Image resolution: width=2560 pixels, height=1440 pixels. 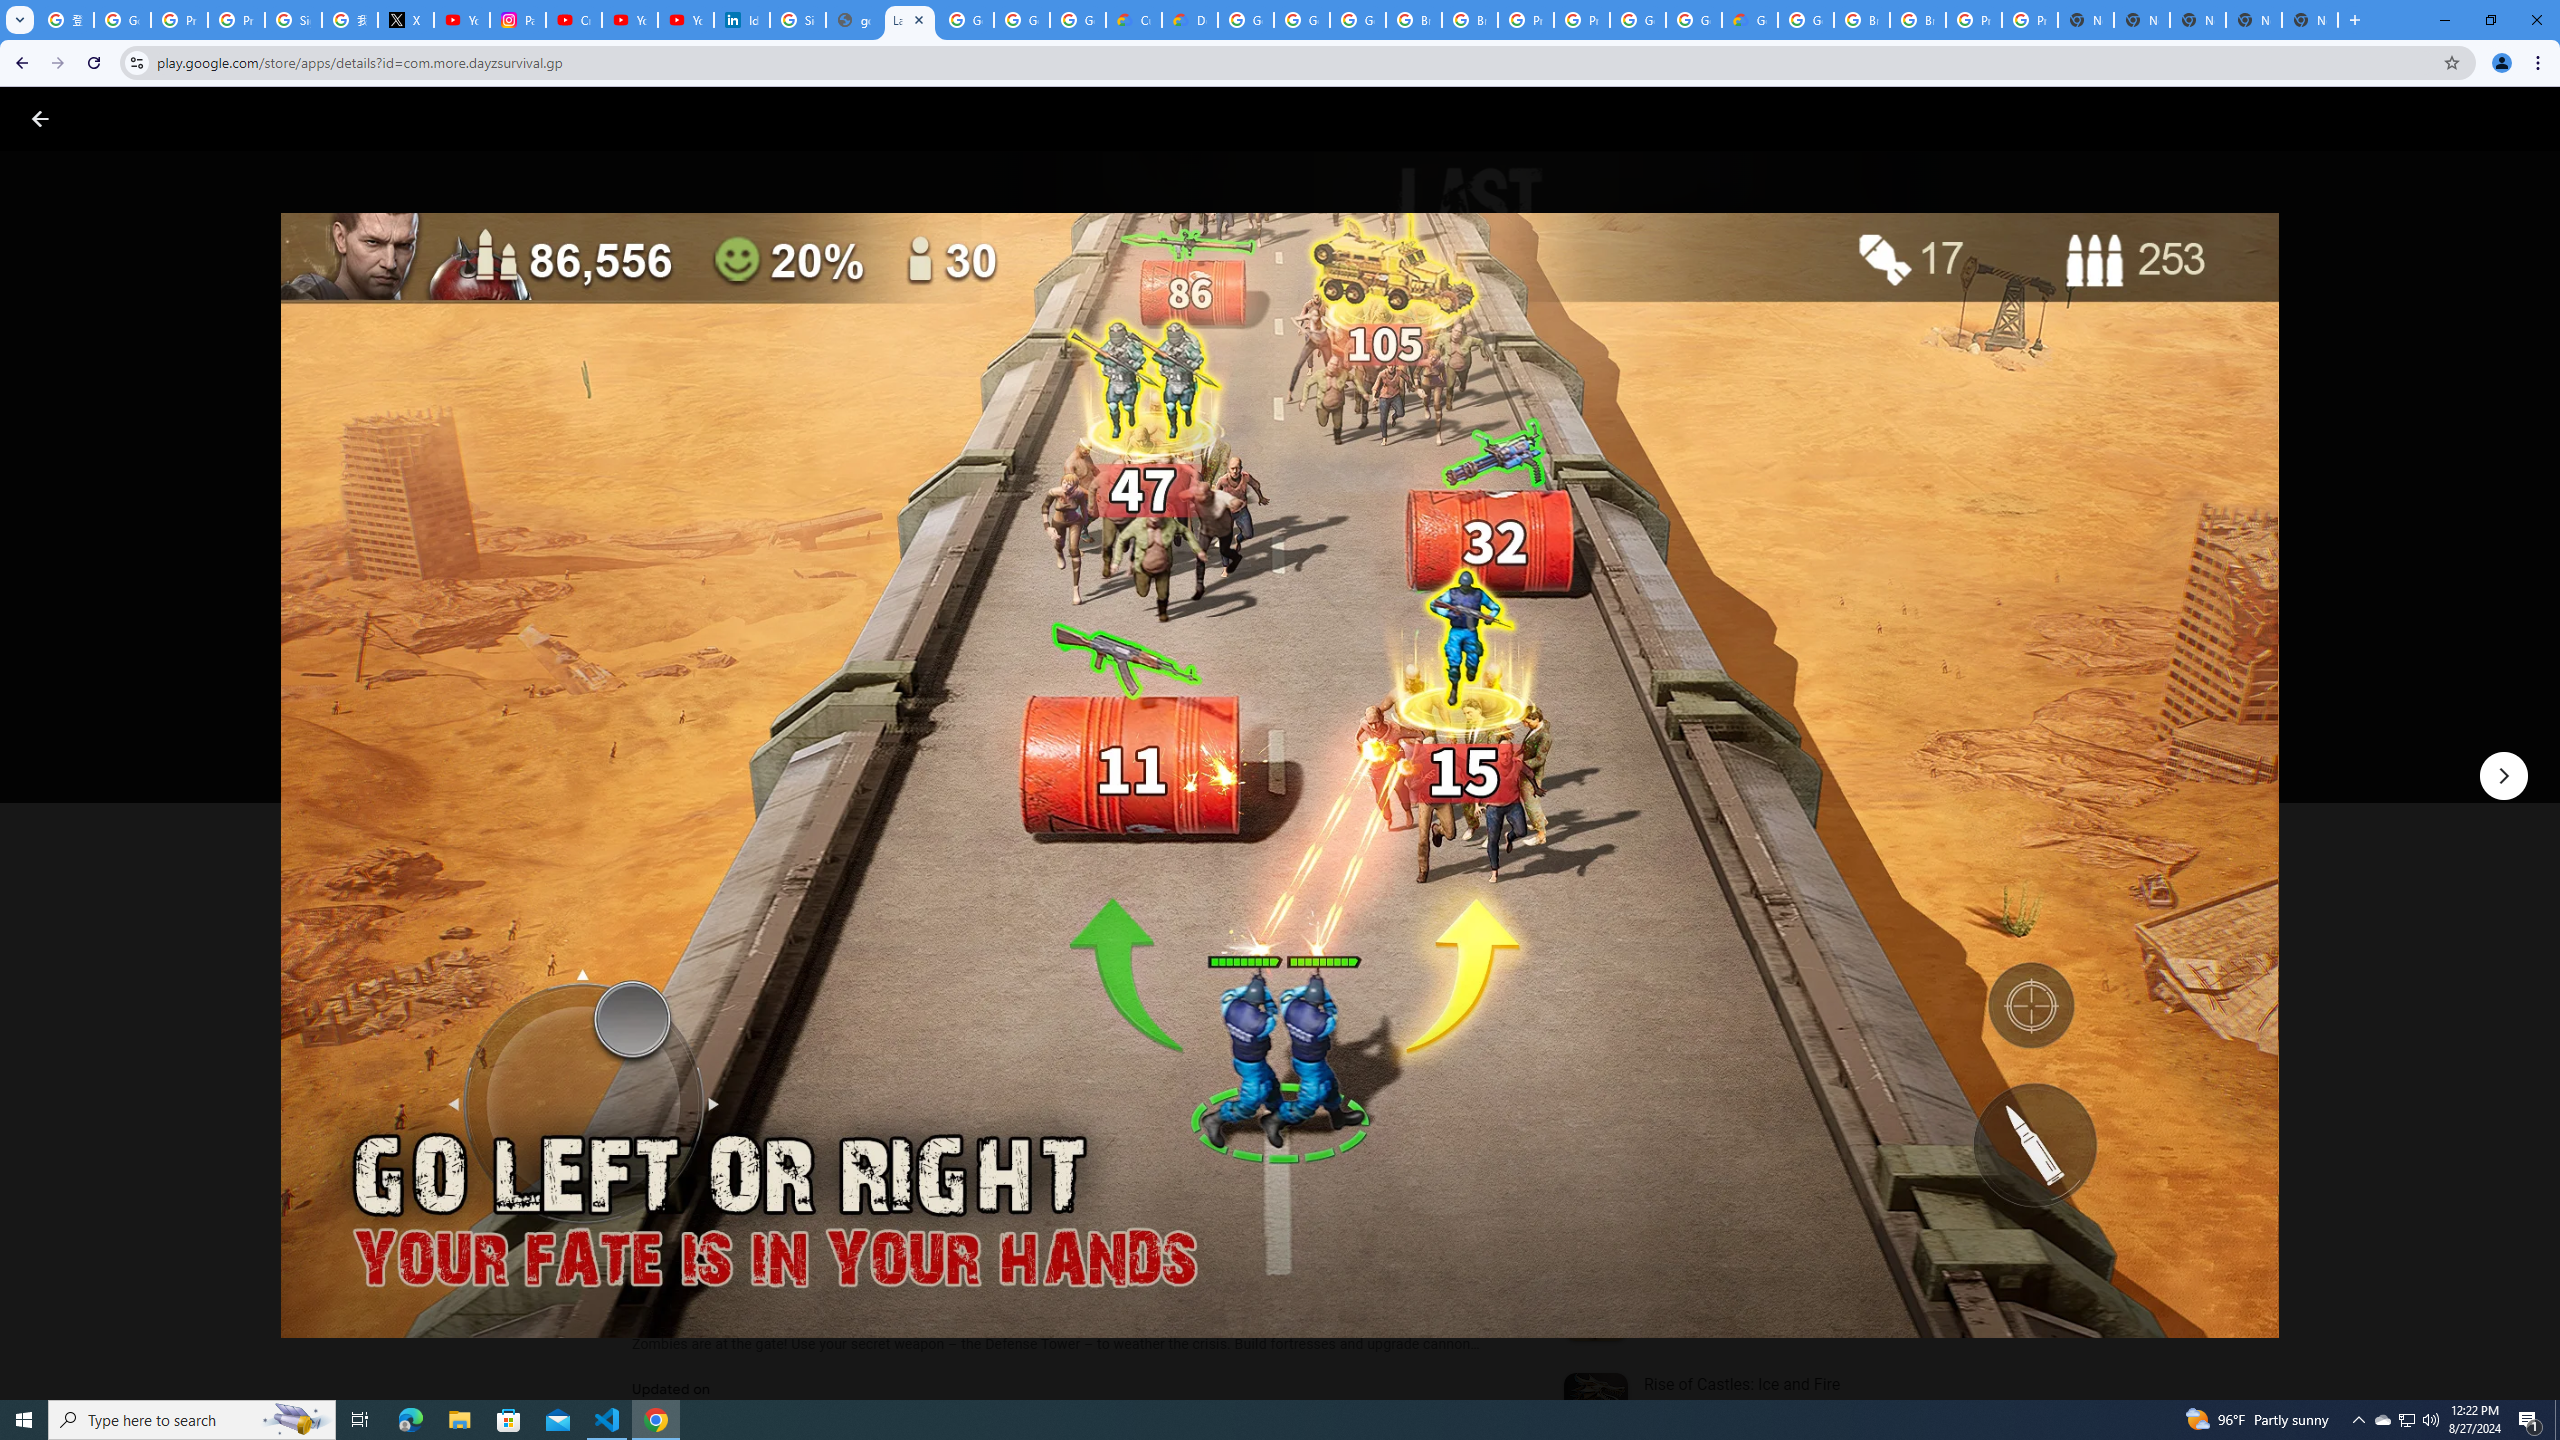 I want to click on YouTube Culture & Trends - YouTube Top 10, 2021, so click(x=686, y=20).